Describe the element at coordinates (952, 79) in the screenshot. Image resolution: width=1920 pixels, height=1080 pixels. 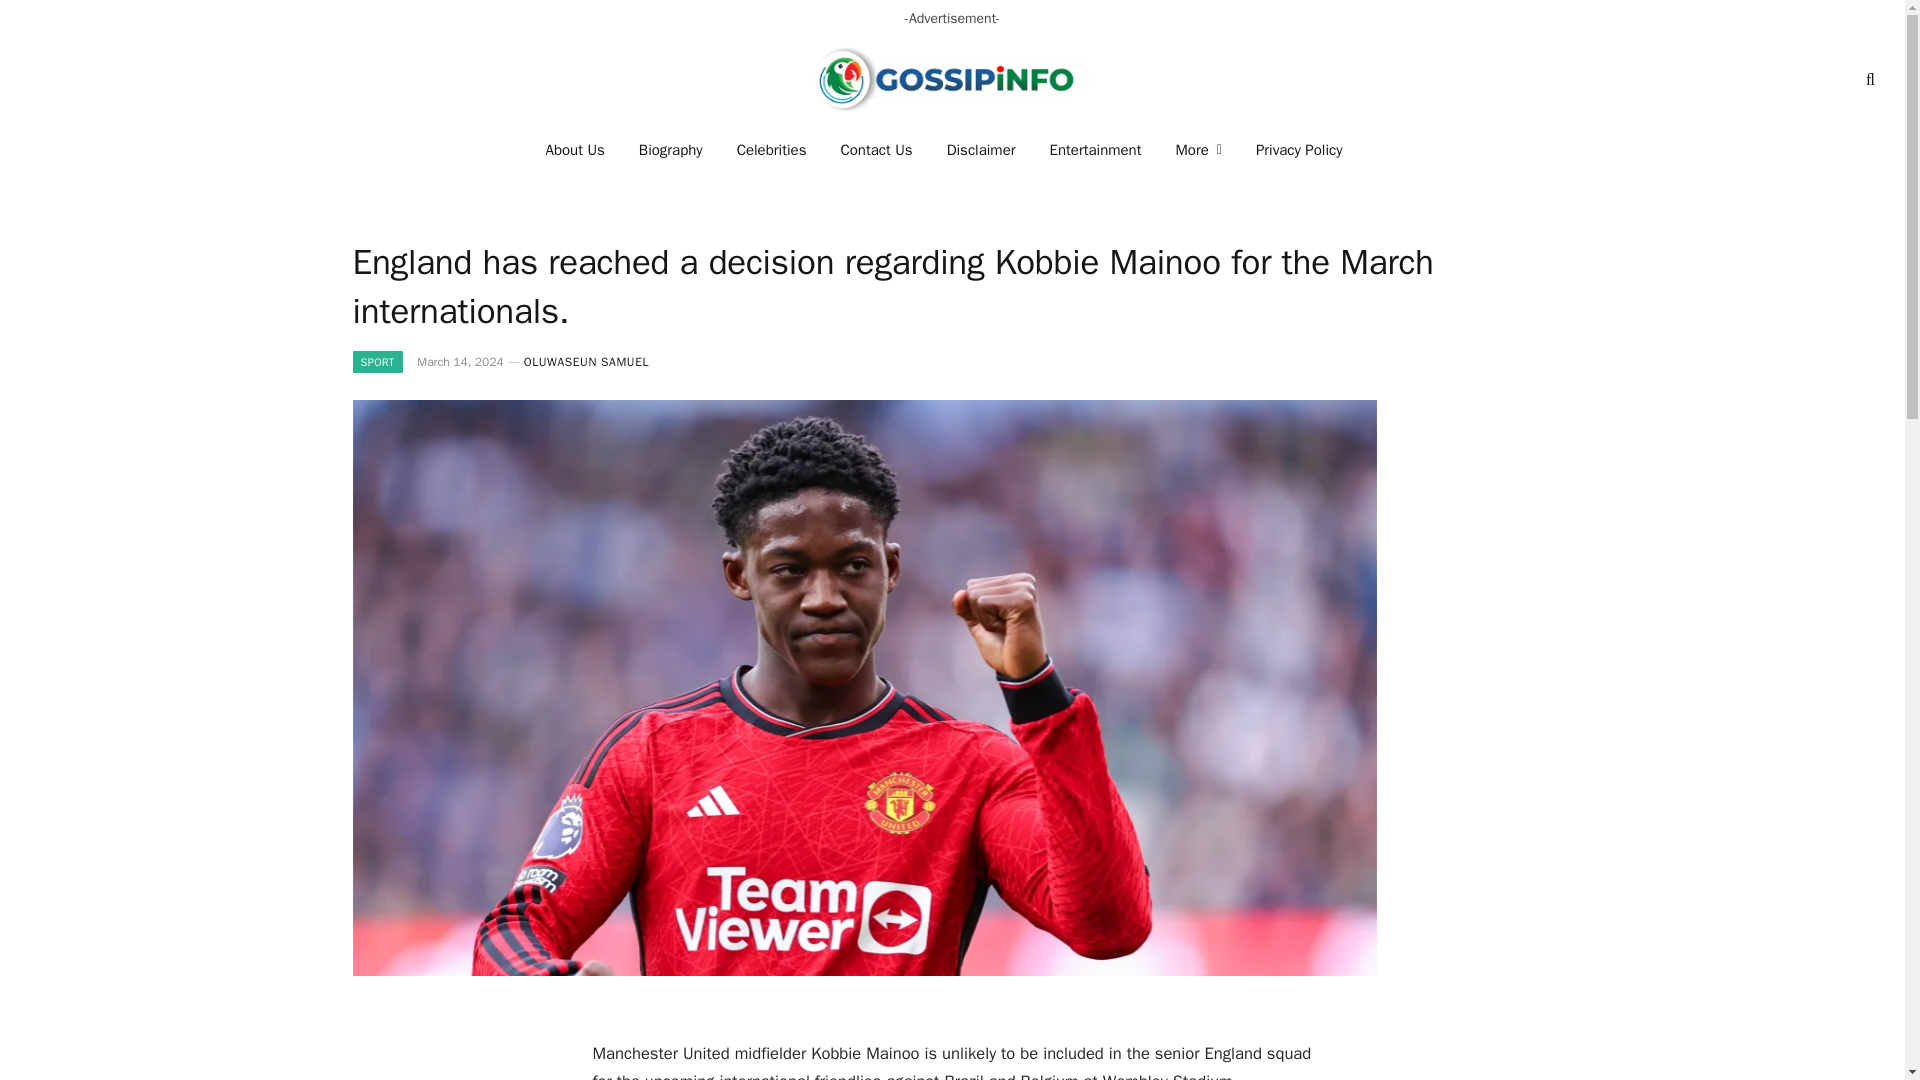
I see `Gossipinfo` at that location.